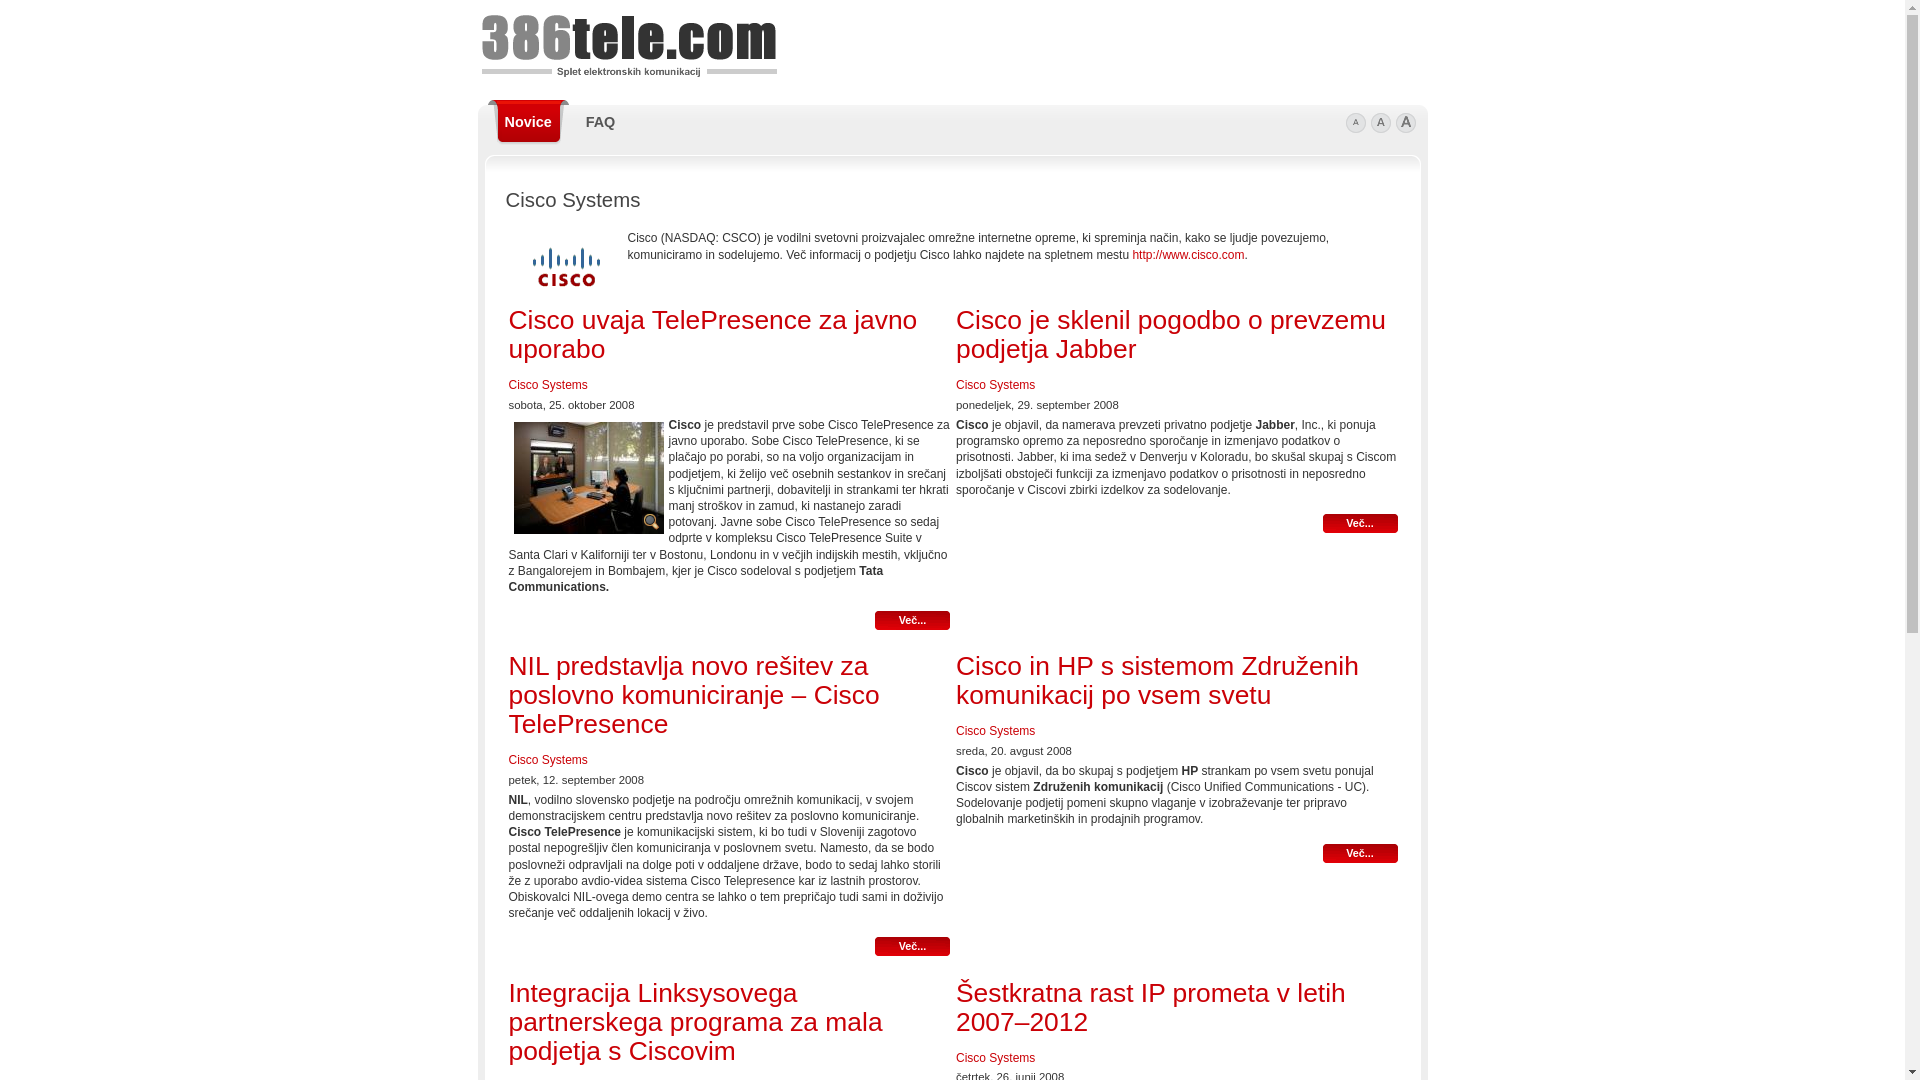 Image resolution: width=1920 pixels, height=1080 pixels. What do you see at coordinates (548, 760) in the screenshot?
I see `Cisco Systems` at bounding box center [548, 760].